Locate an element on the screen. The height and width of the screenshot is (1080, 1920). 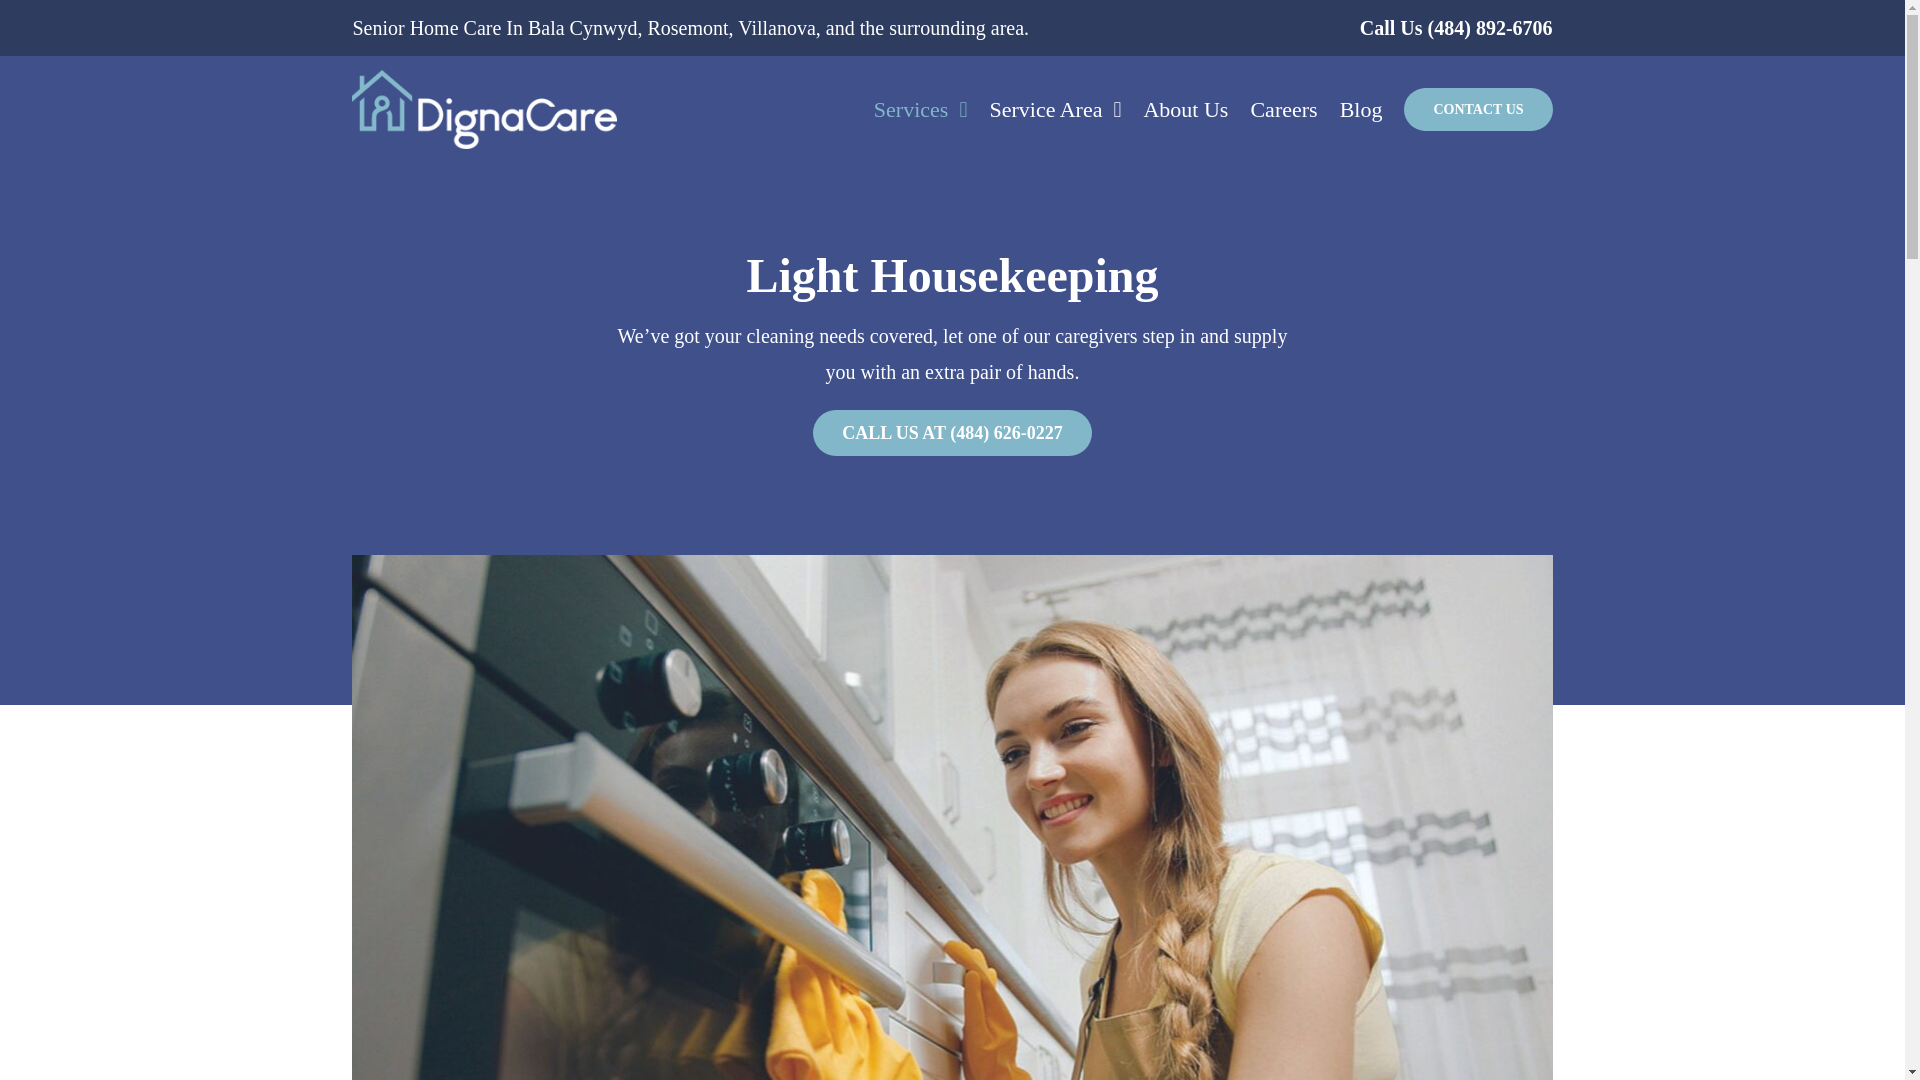
Rosemont is located at coordinates (687, 28).